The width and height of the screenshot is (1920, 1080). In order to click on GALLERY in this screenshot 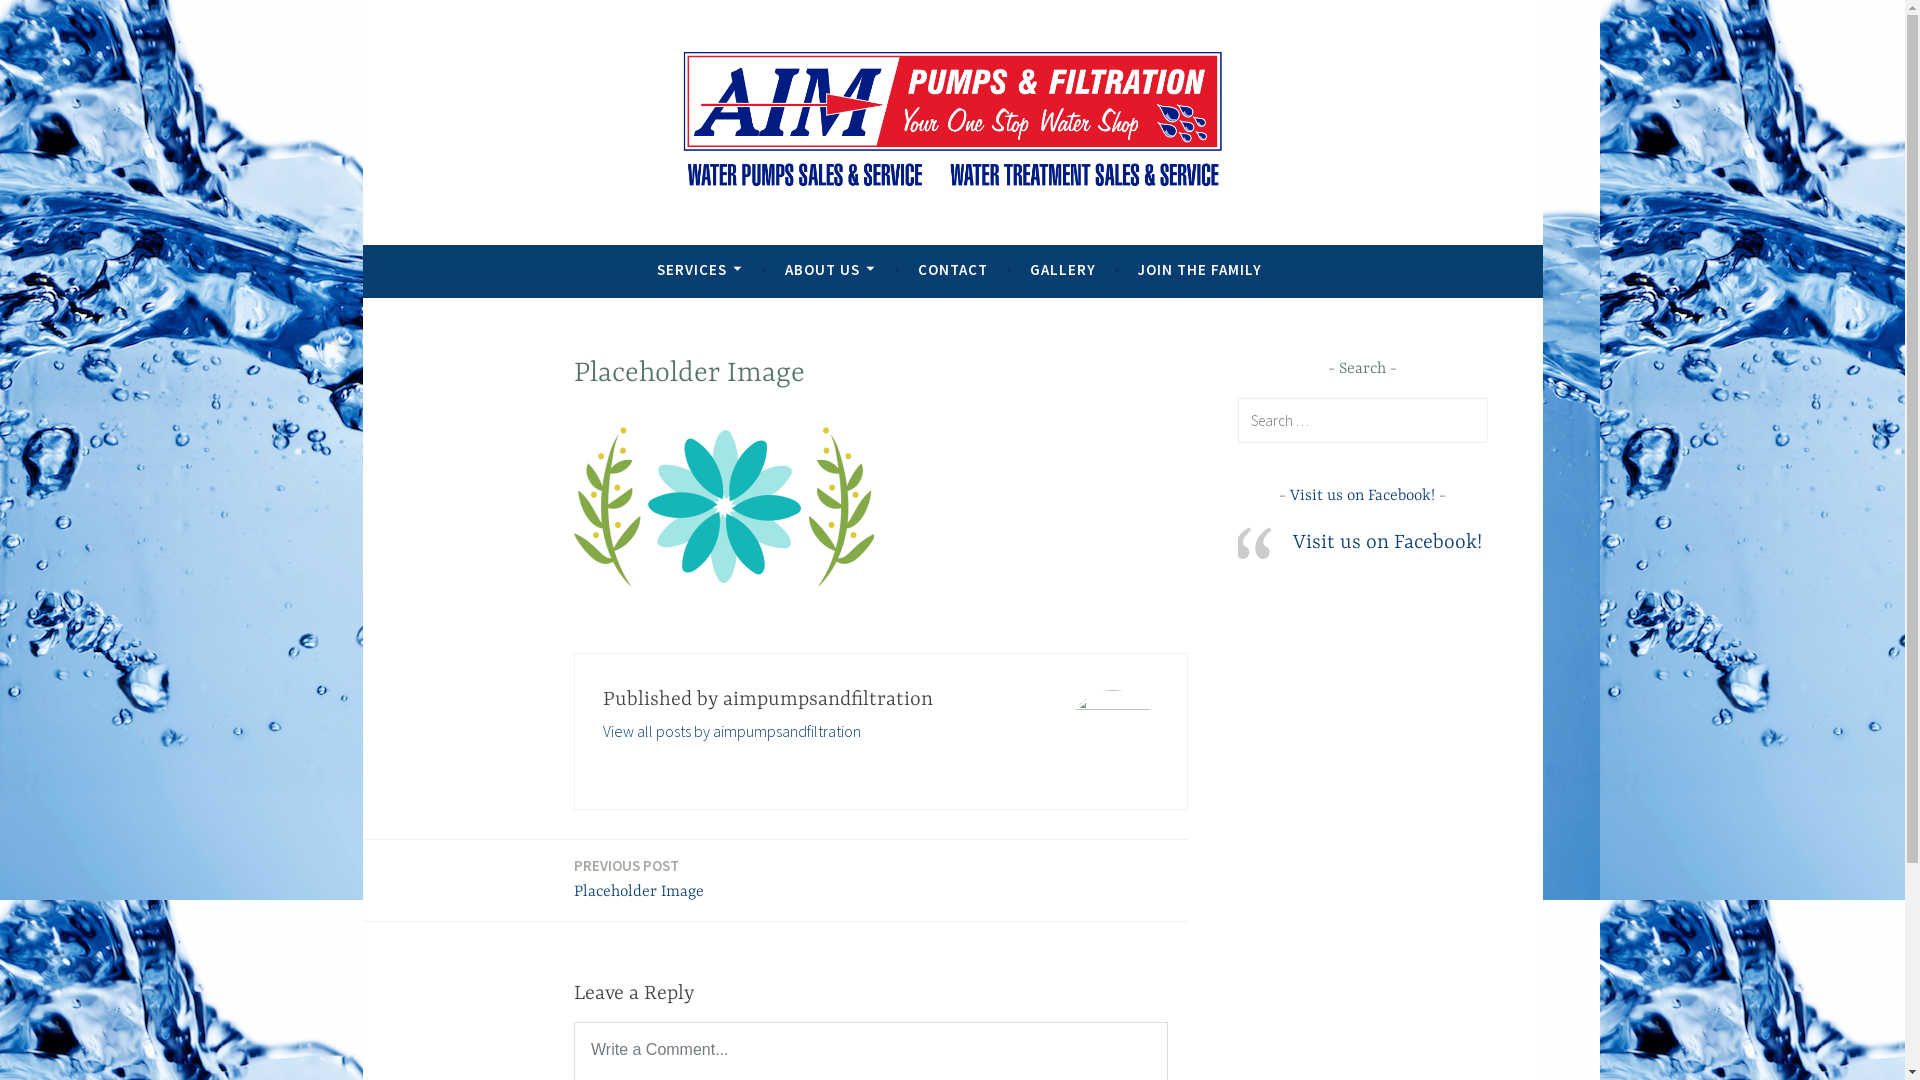, I will do `click(1063, 270)`.